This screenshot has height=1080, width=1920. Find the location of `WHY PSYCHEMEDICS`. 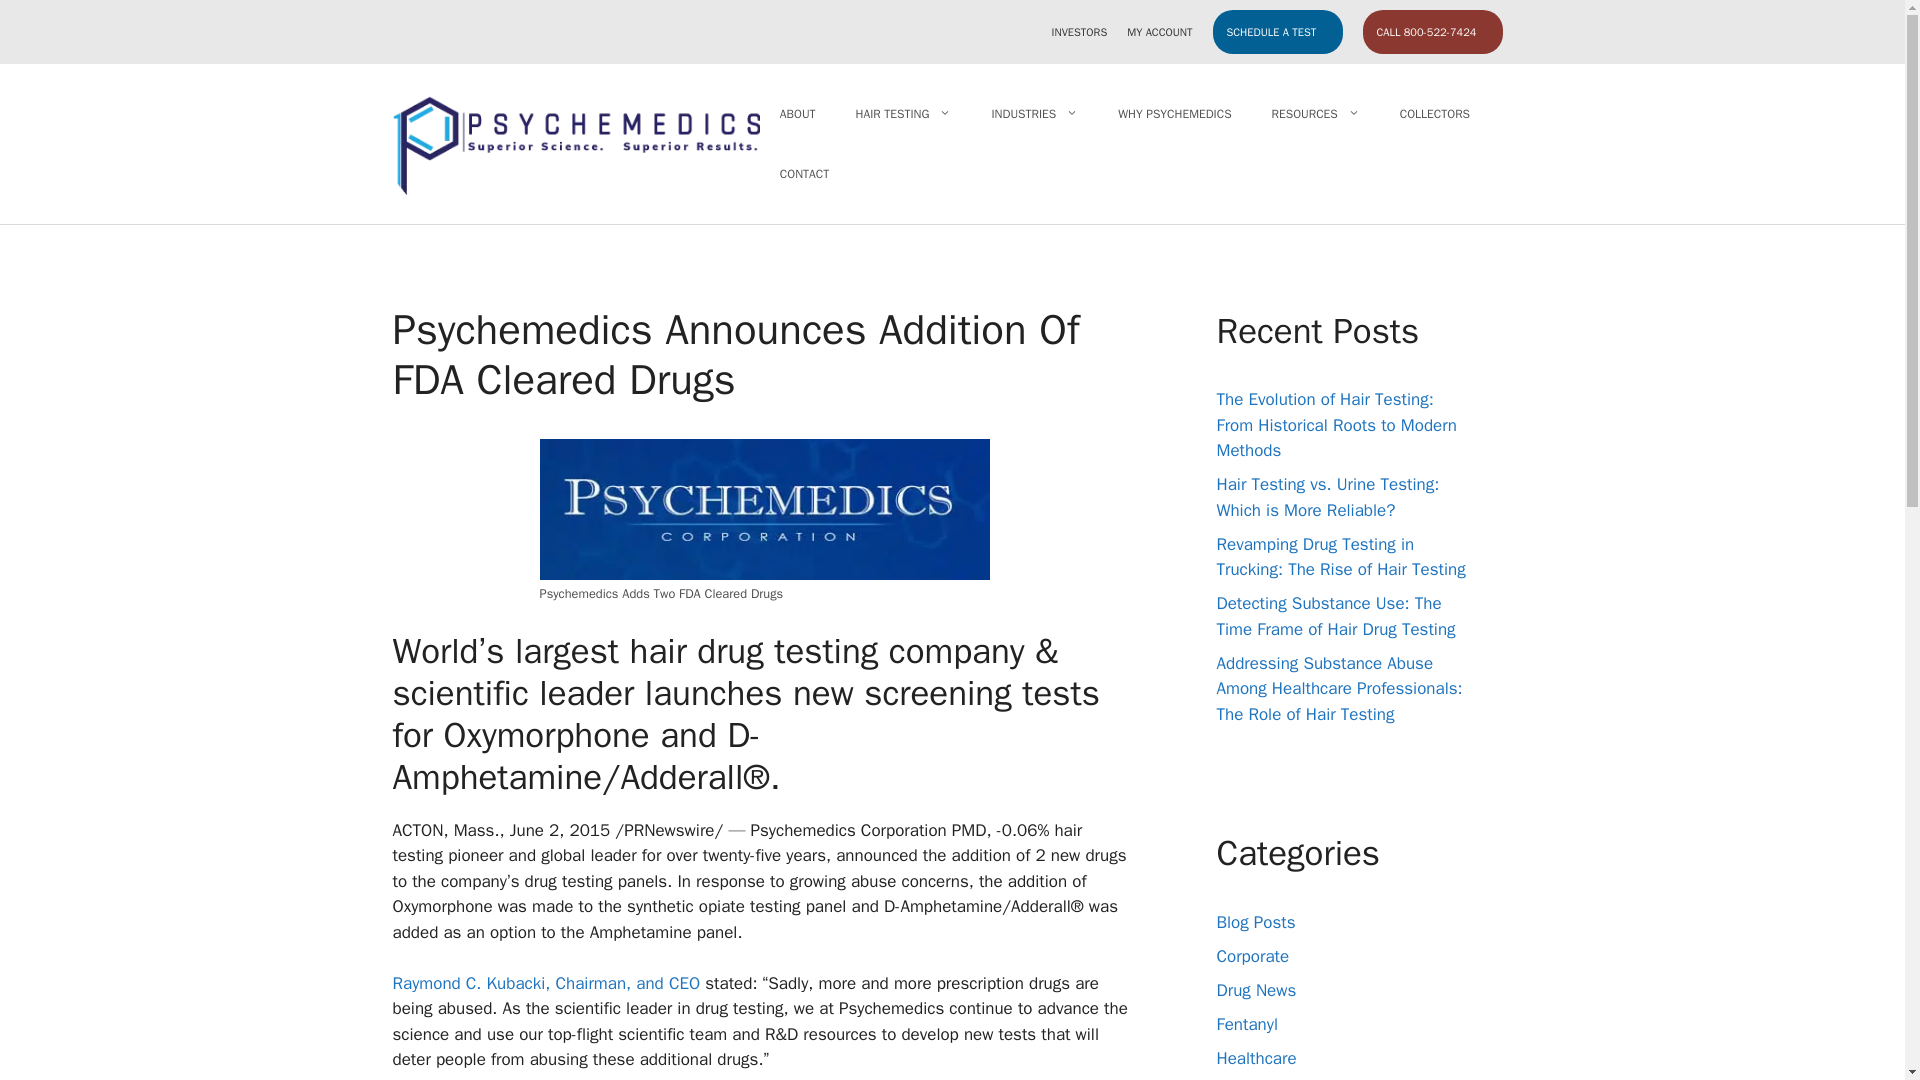

WHY PSYCHEMEDICS is located at coordinates (1174, 114).